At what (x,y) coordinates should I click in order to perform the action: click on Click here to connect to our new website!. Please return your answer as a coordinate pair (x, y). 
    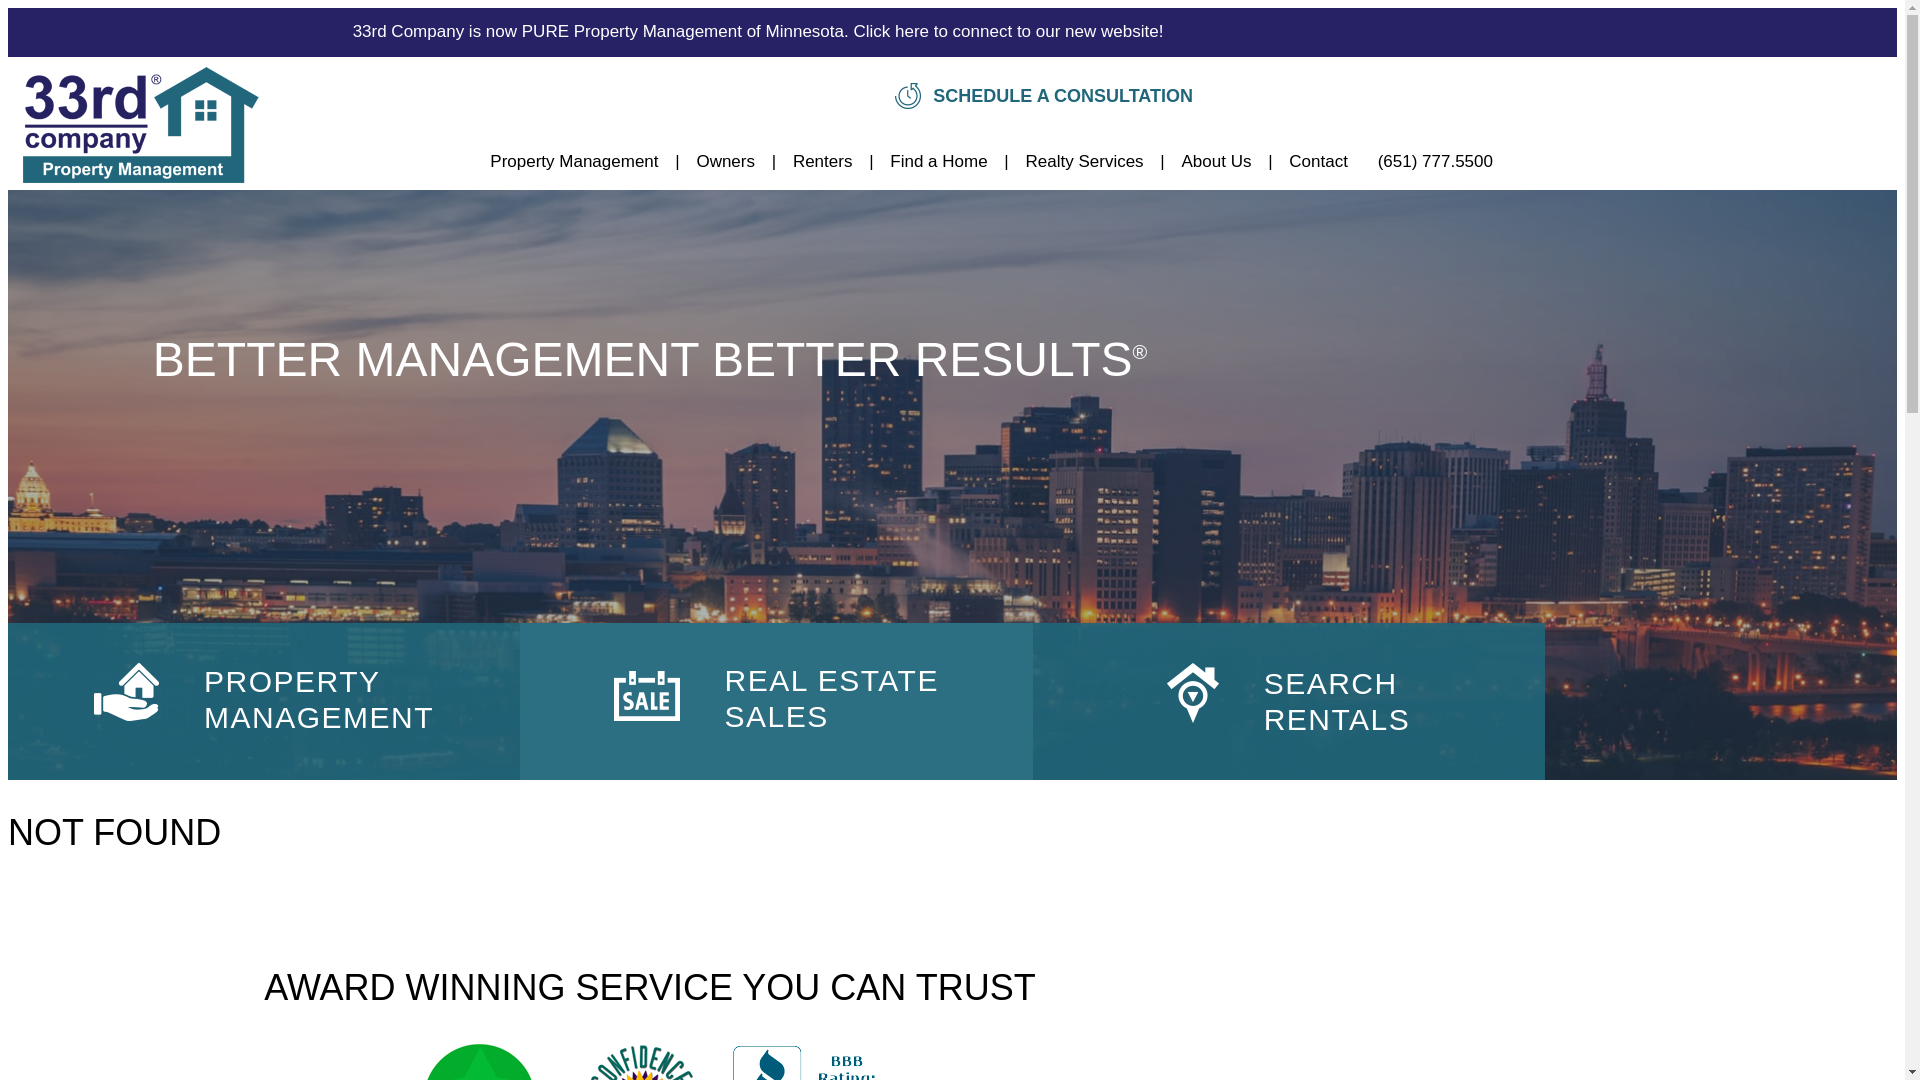
    Looking at the image, I should click on (1008, 32).